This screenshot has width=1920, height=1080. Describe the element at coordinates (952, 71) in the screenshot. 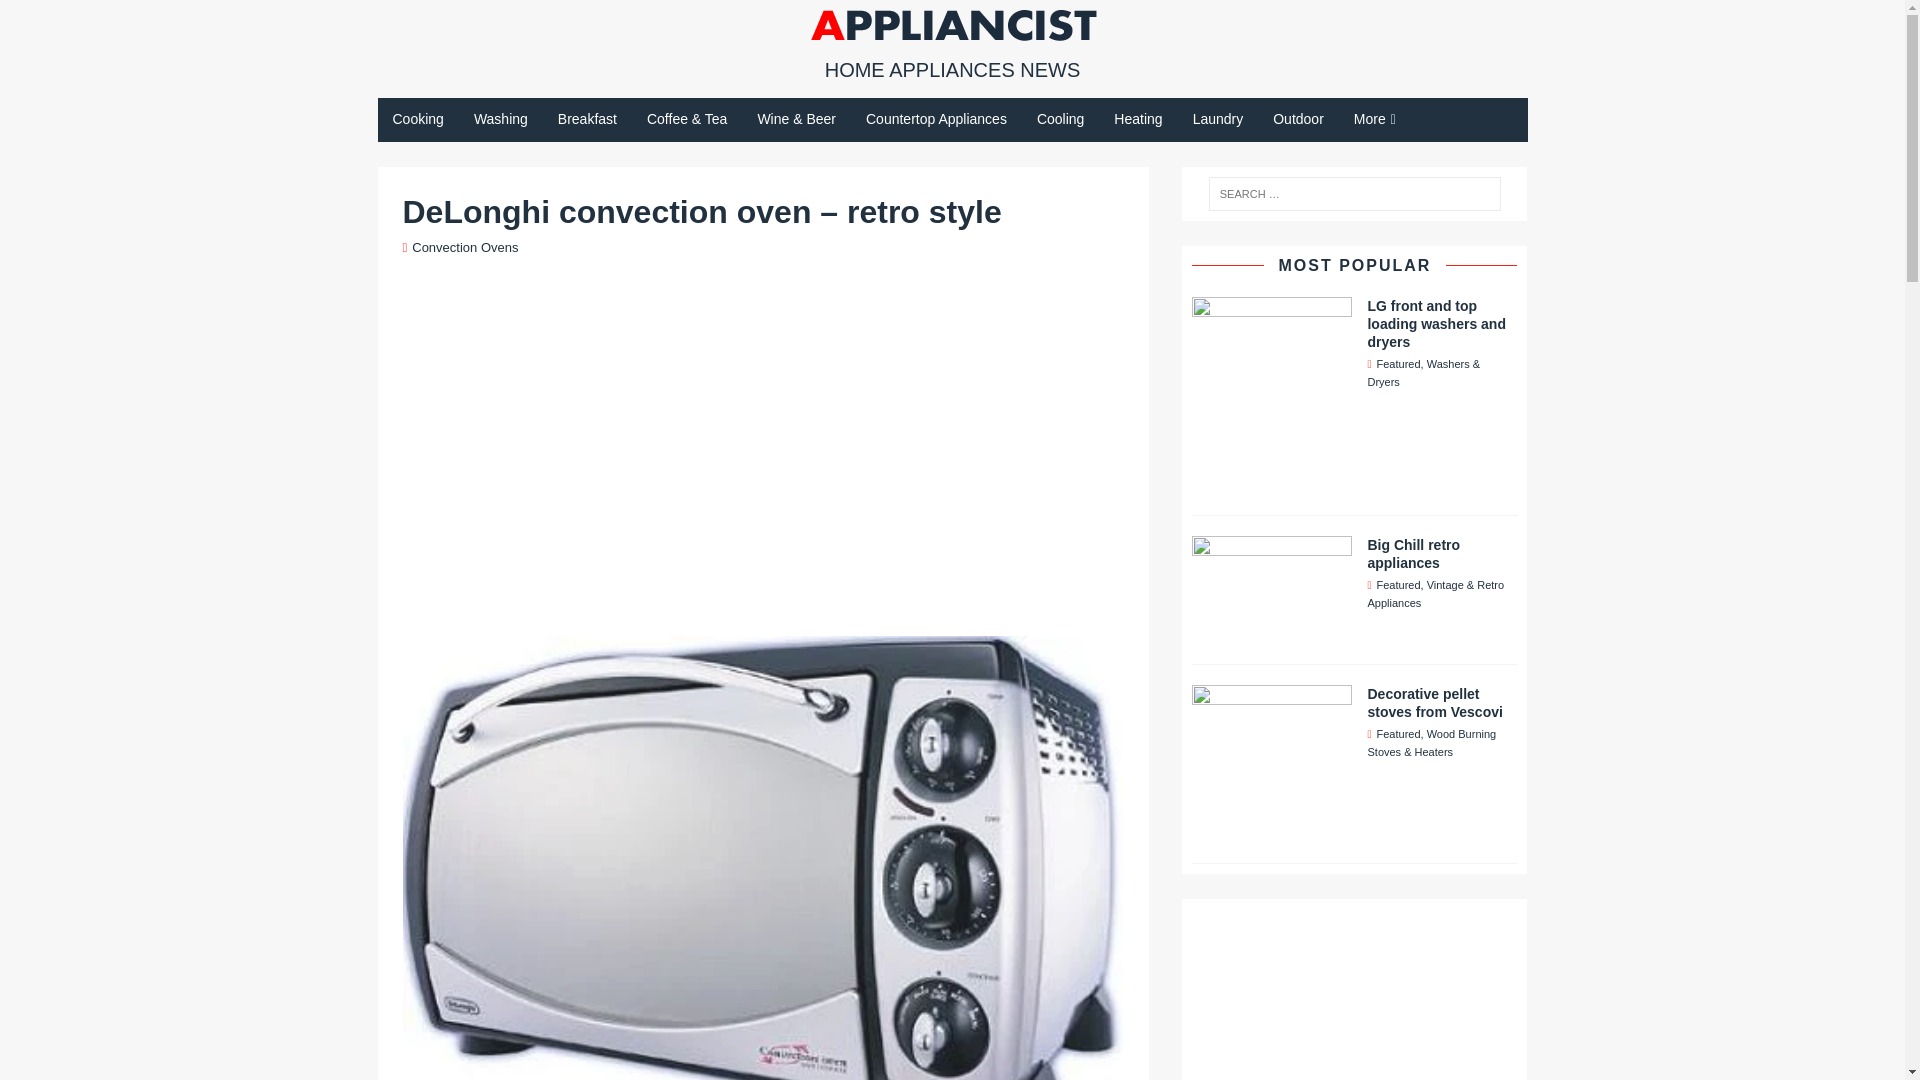

I see `HOME APPLIANCES NEWS` at that location.